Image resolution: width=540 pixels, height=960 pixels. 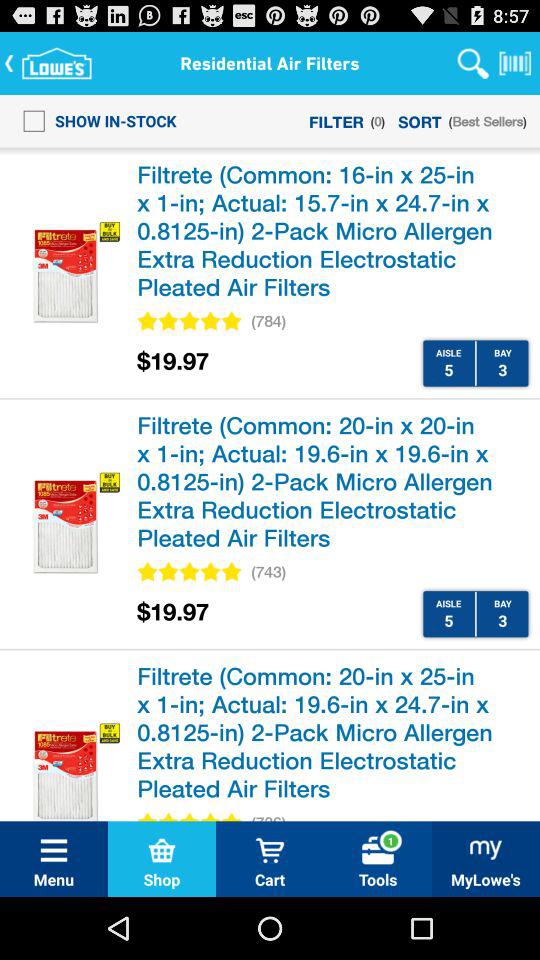 I want to click on press icon to the right of the show in-stock item, so click(x=336, y=120).